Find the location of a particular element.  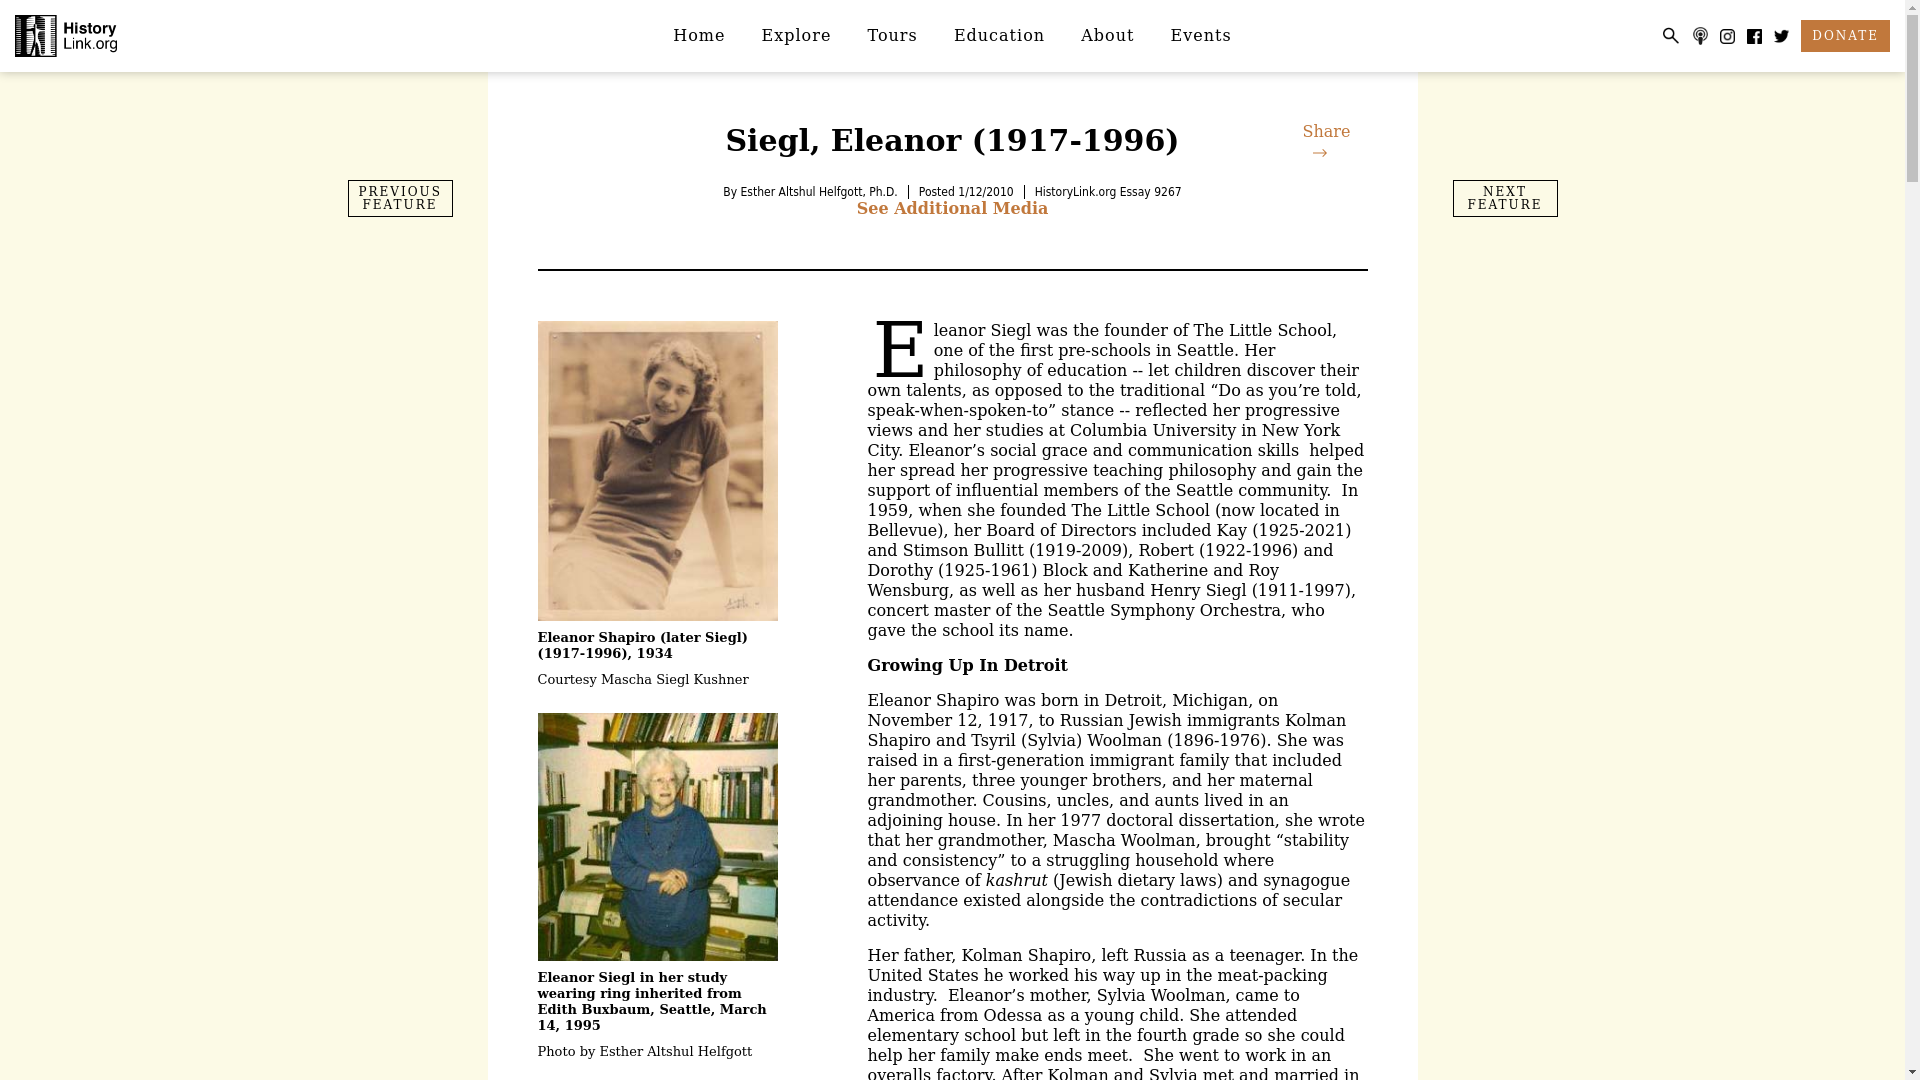

NEXT FEATURE is located at coordinates (1504, 198).